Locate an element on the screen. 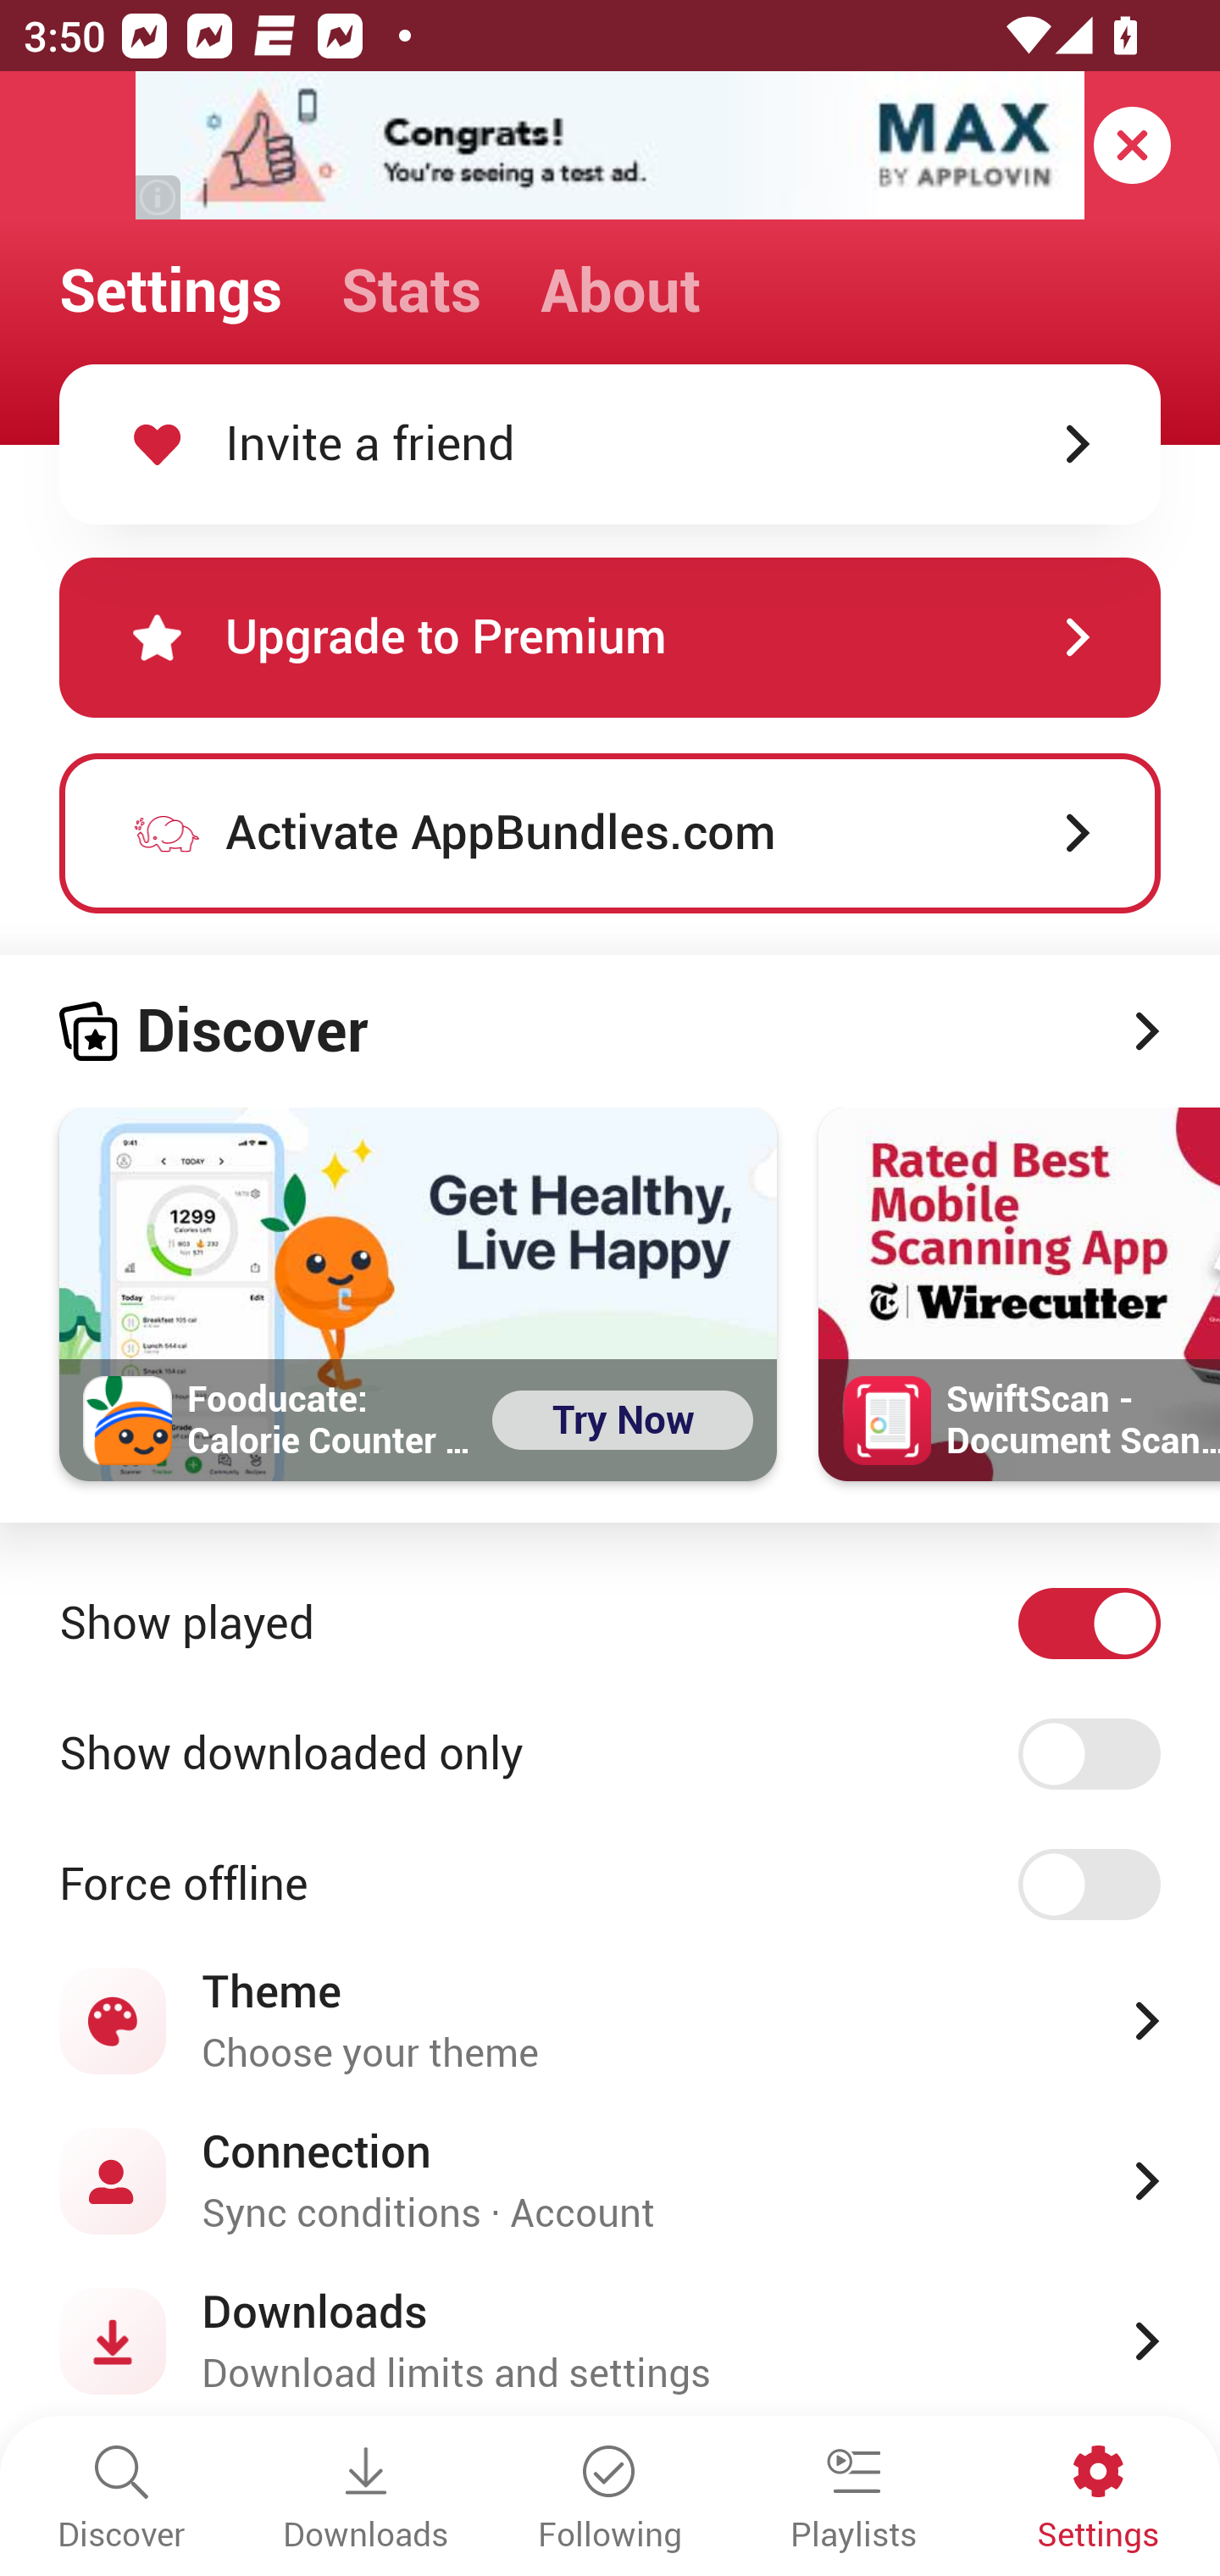 The image size is (1220, 2576). Downloads is located at coordinates (366, 2500).